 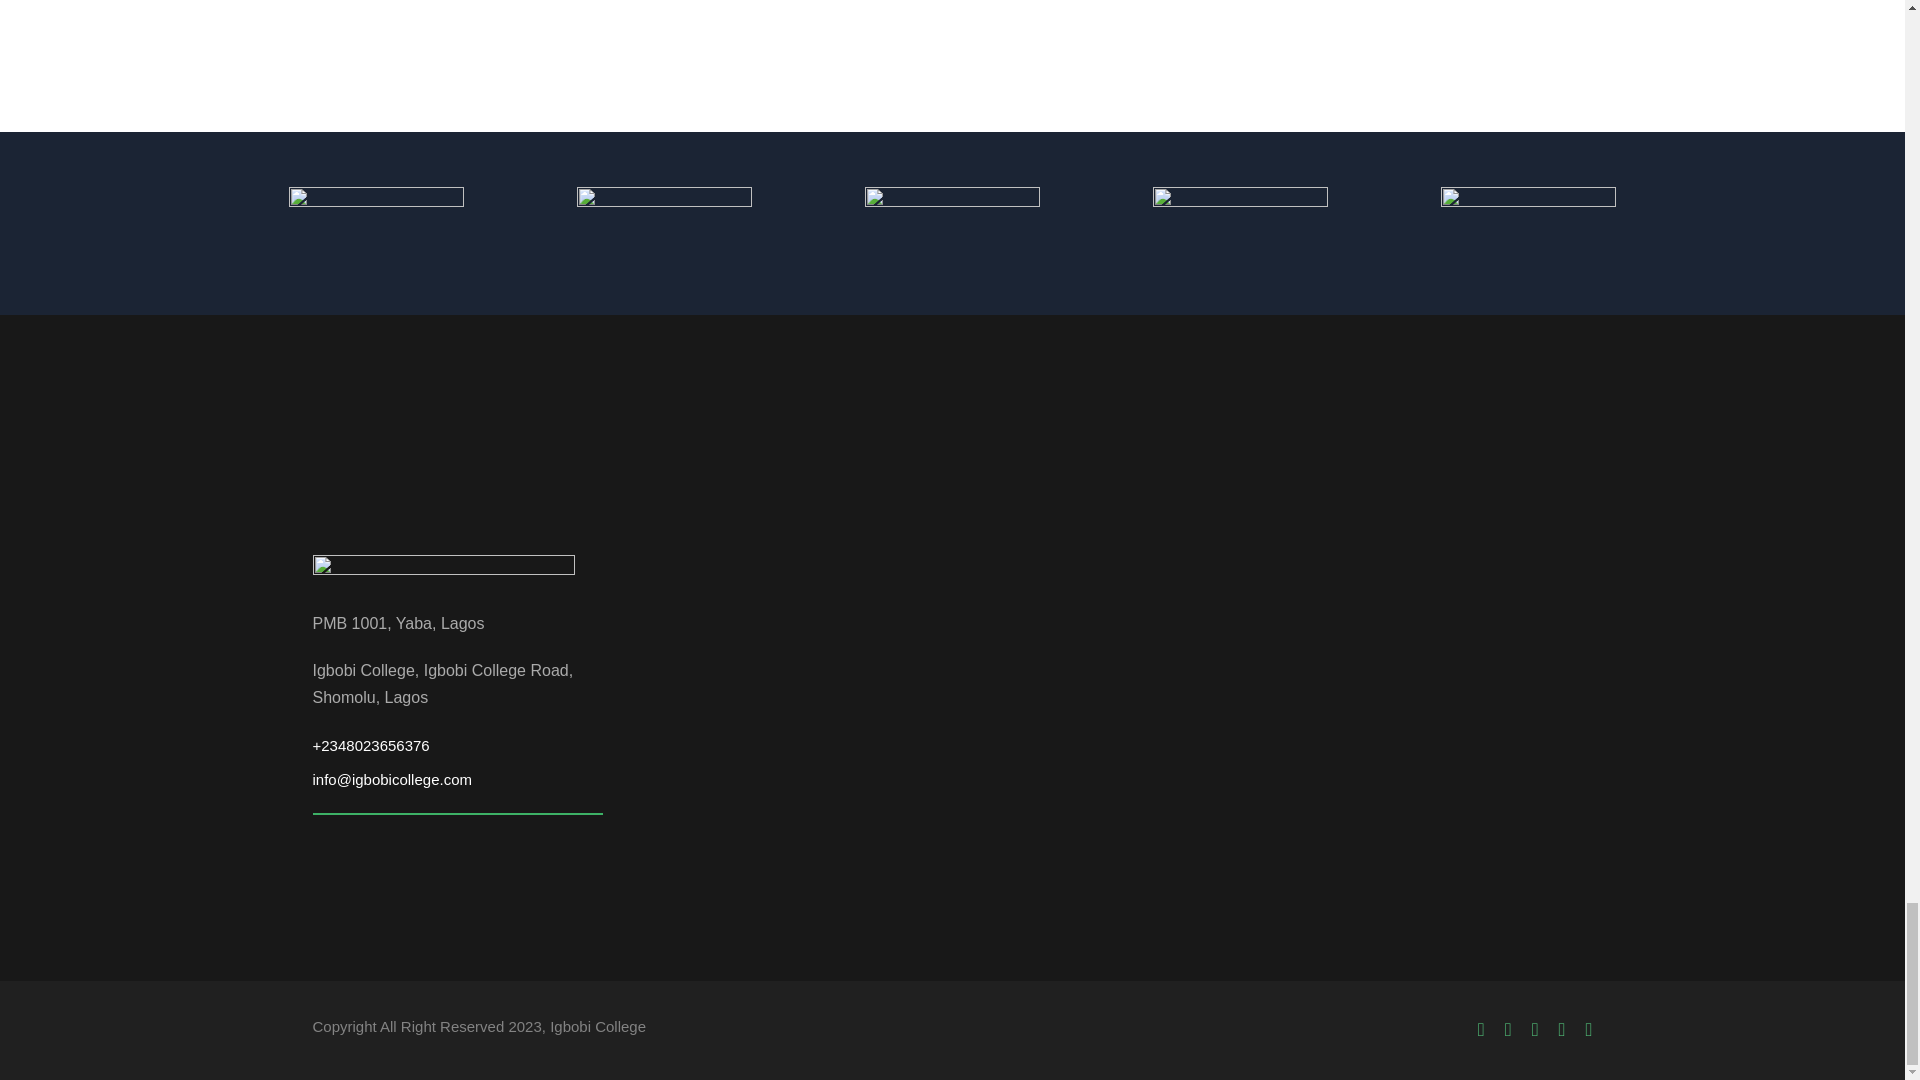 What do you see at coordinates (952, 220) in the screenshot?
I see `slider3` at bounding box center [952, 220].